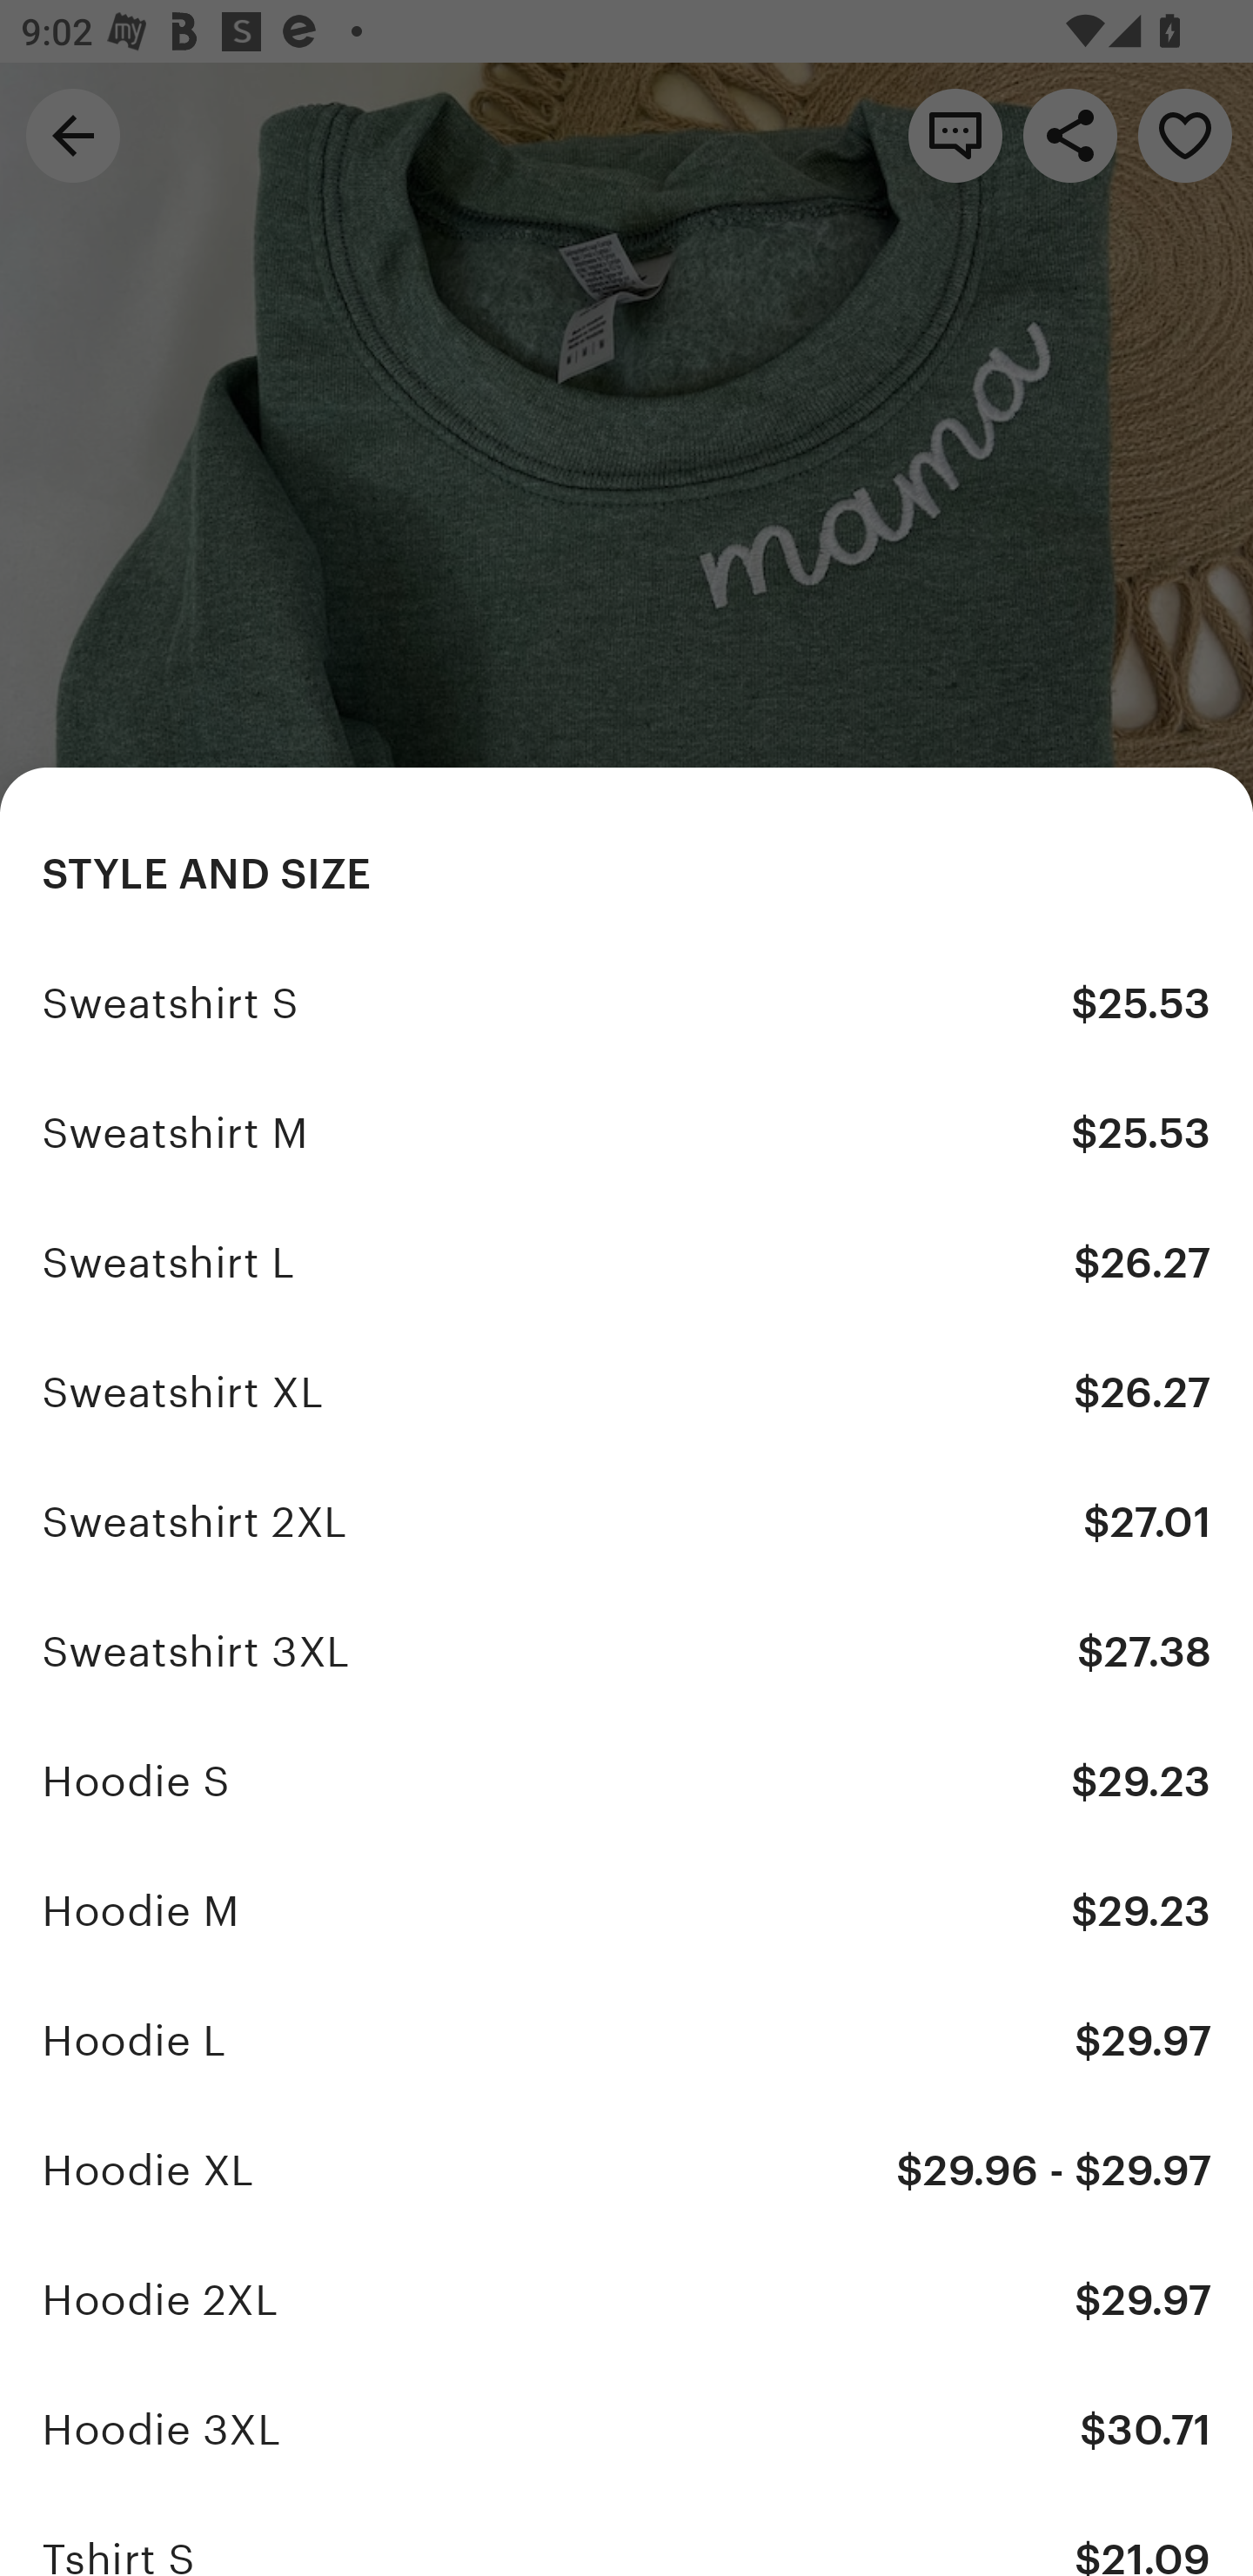 The image size is (1253, 2576). Describe the element at coordinates (626, 1911) in the screenshot. I see `Hoodie M $29.23` at that location.